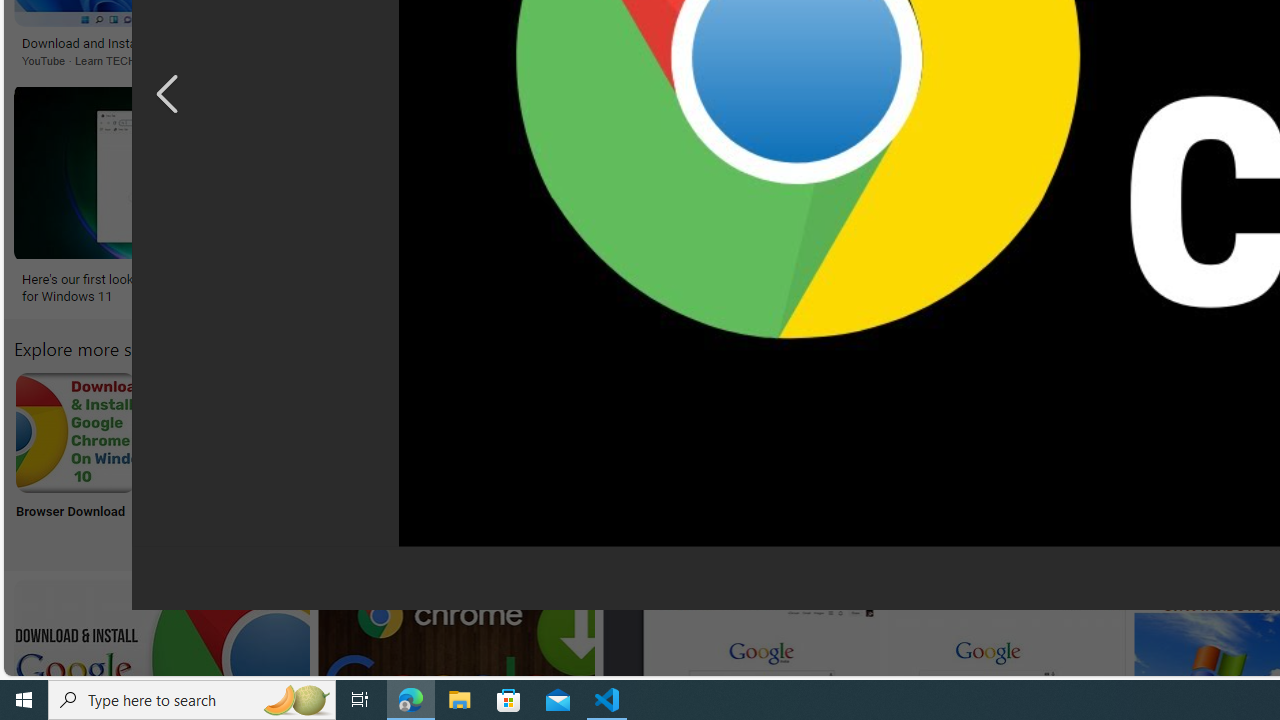  What do you see at coordinates (494, 288) in the screenshot?
I see `How to download google chrome on windows 10 - bombver` at bounding box center [494, 288].